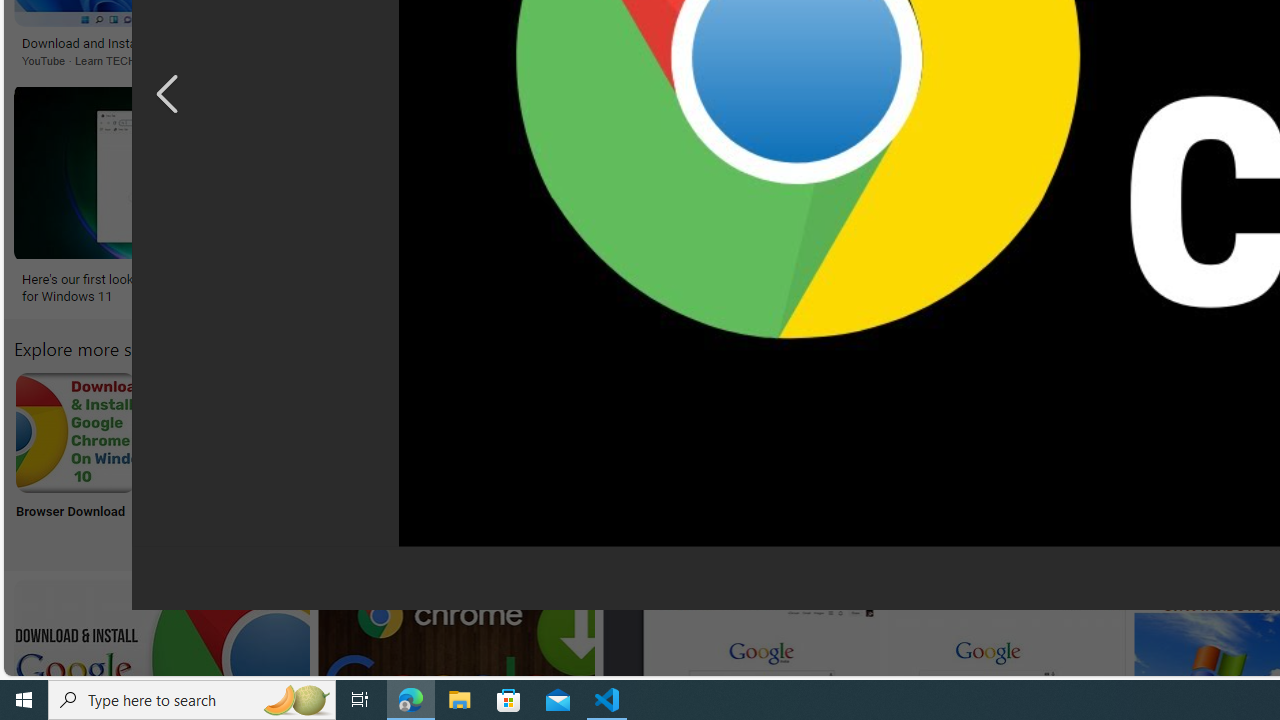  What do you see at coordinates (494, 288) in the screenshot?
I see `How to download google chrome on windows 10 - bombver` at bounding box center [494, 288].